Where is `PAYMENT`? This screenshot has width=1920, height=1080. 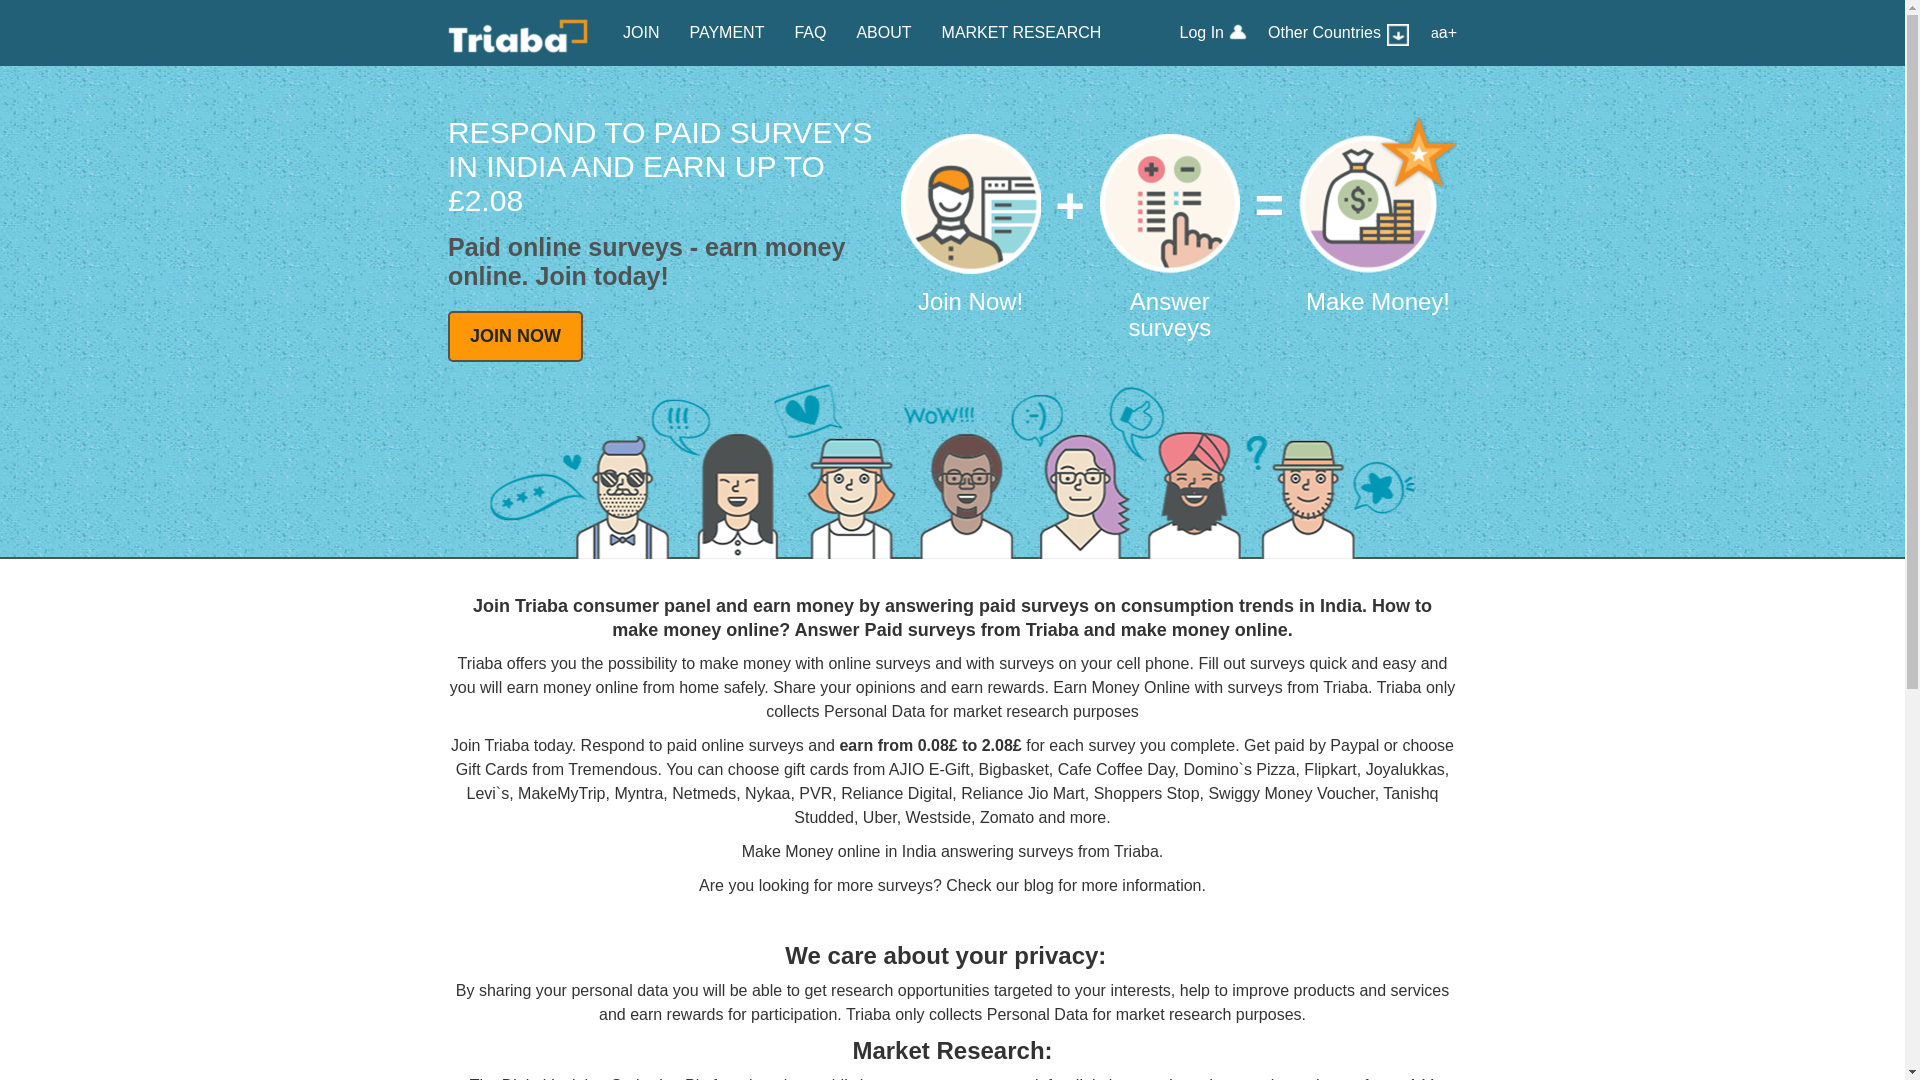 PAYMENT is located at coordinates (726, 32).